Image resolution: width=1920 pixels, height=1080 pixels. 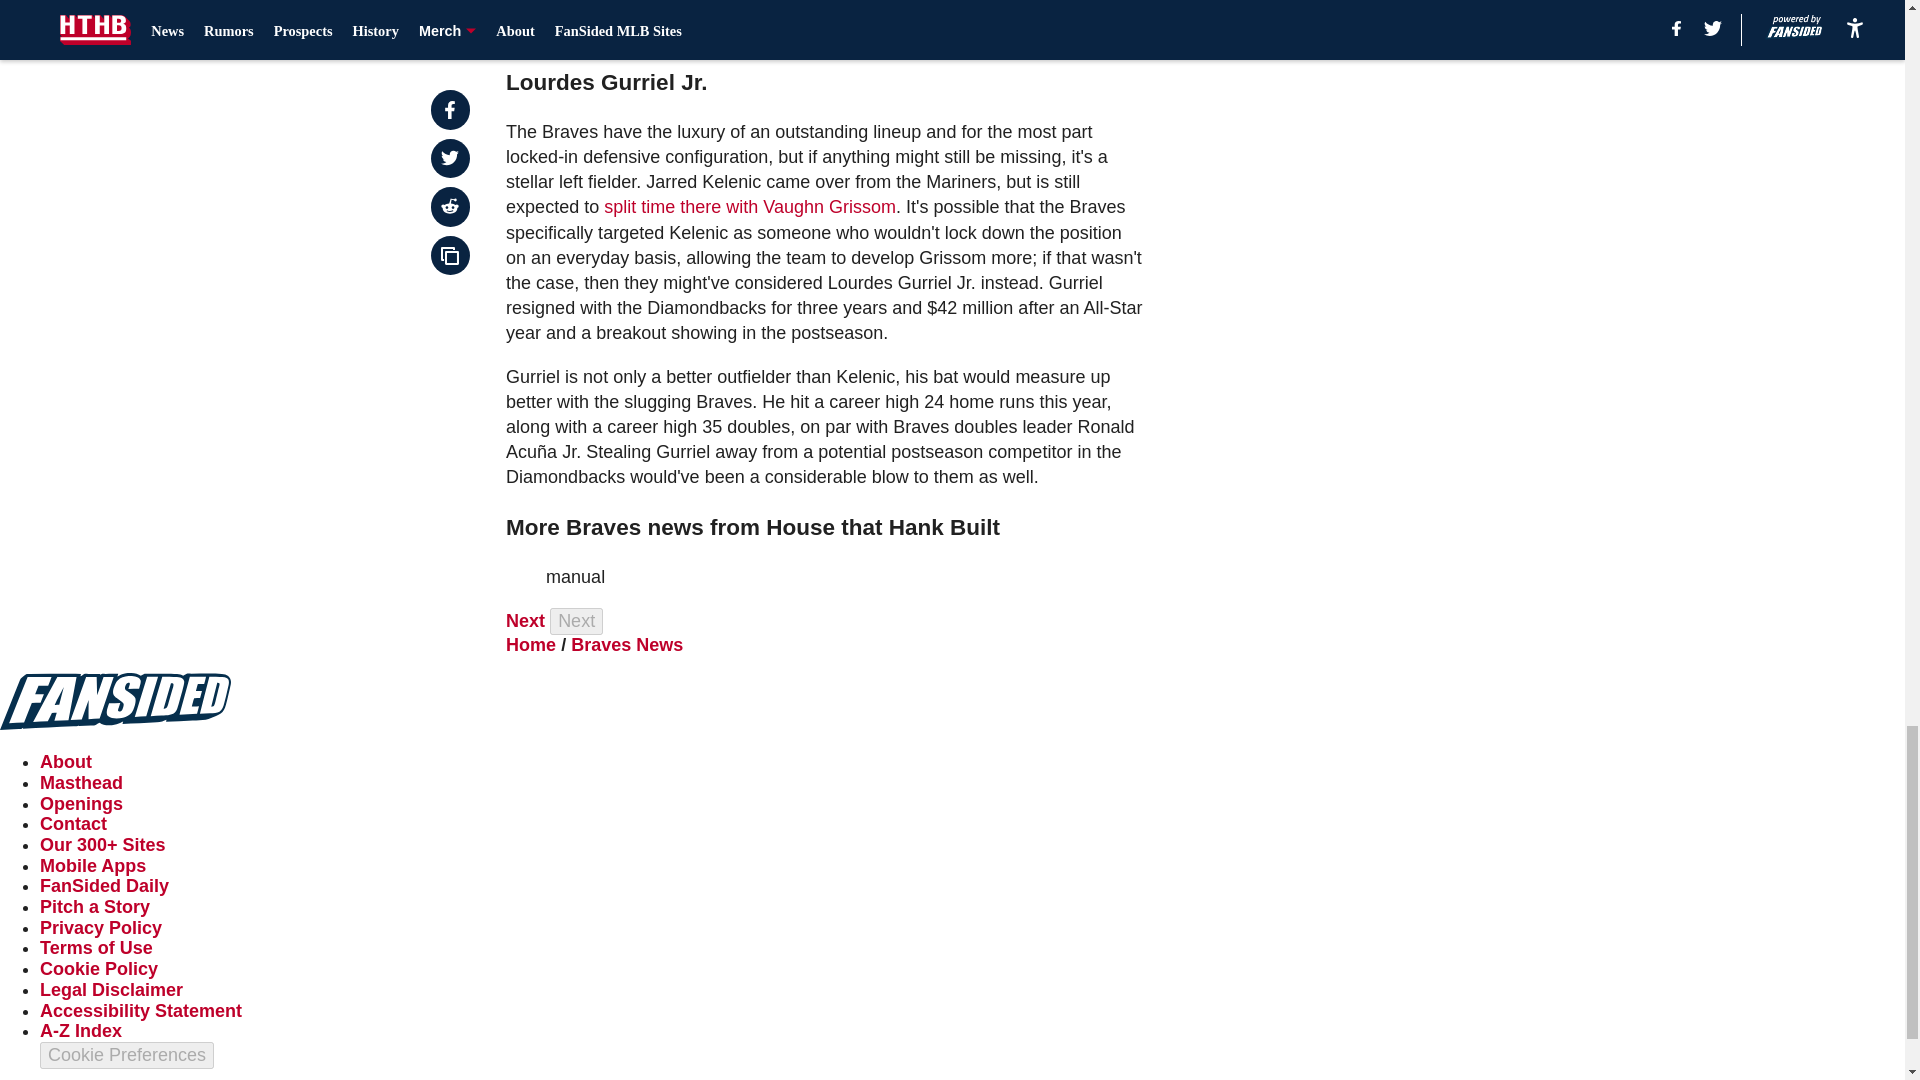 I want to click on Home, so click(x=531, y=644).